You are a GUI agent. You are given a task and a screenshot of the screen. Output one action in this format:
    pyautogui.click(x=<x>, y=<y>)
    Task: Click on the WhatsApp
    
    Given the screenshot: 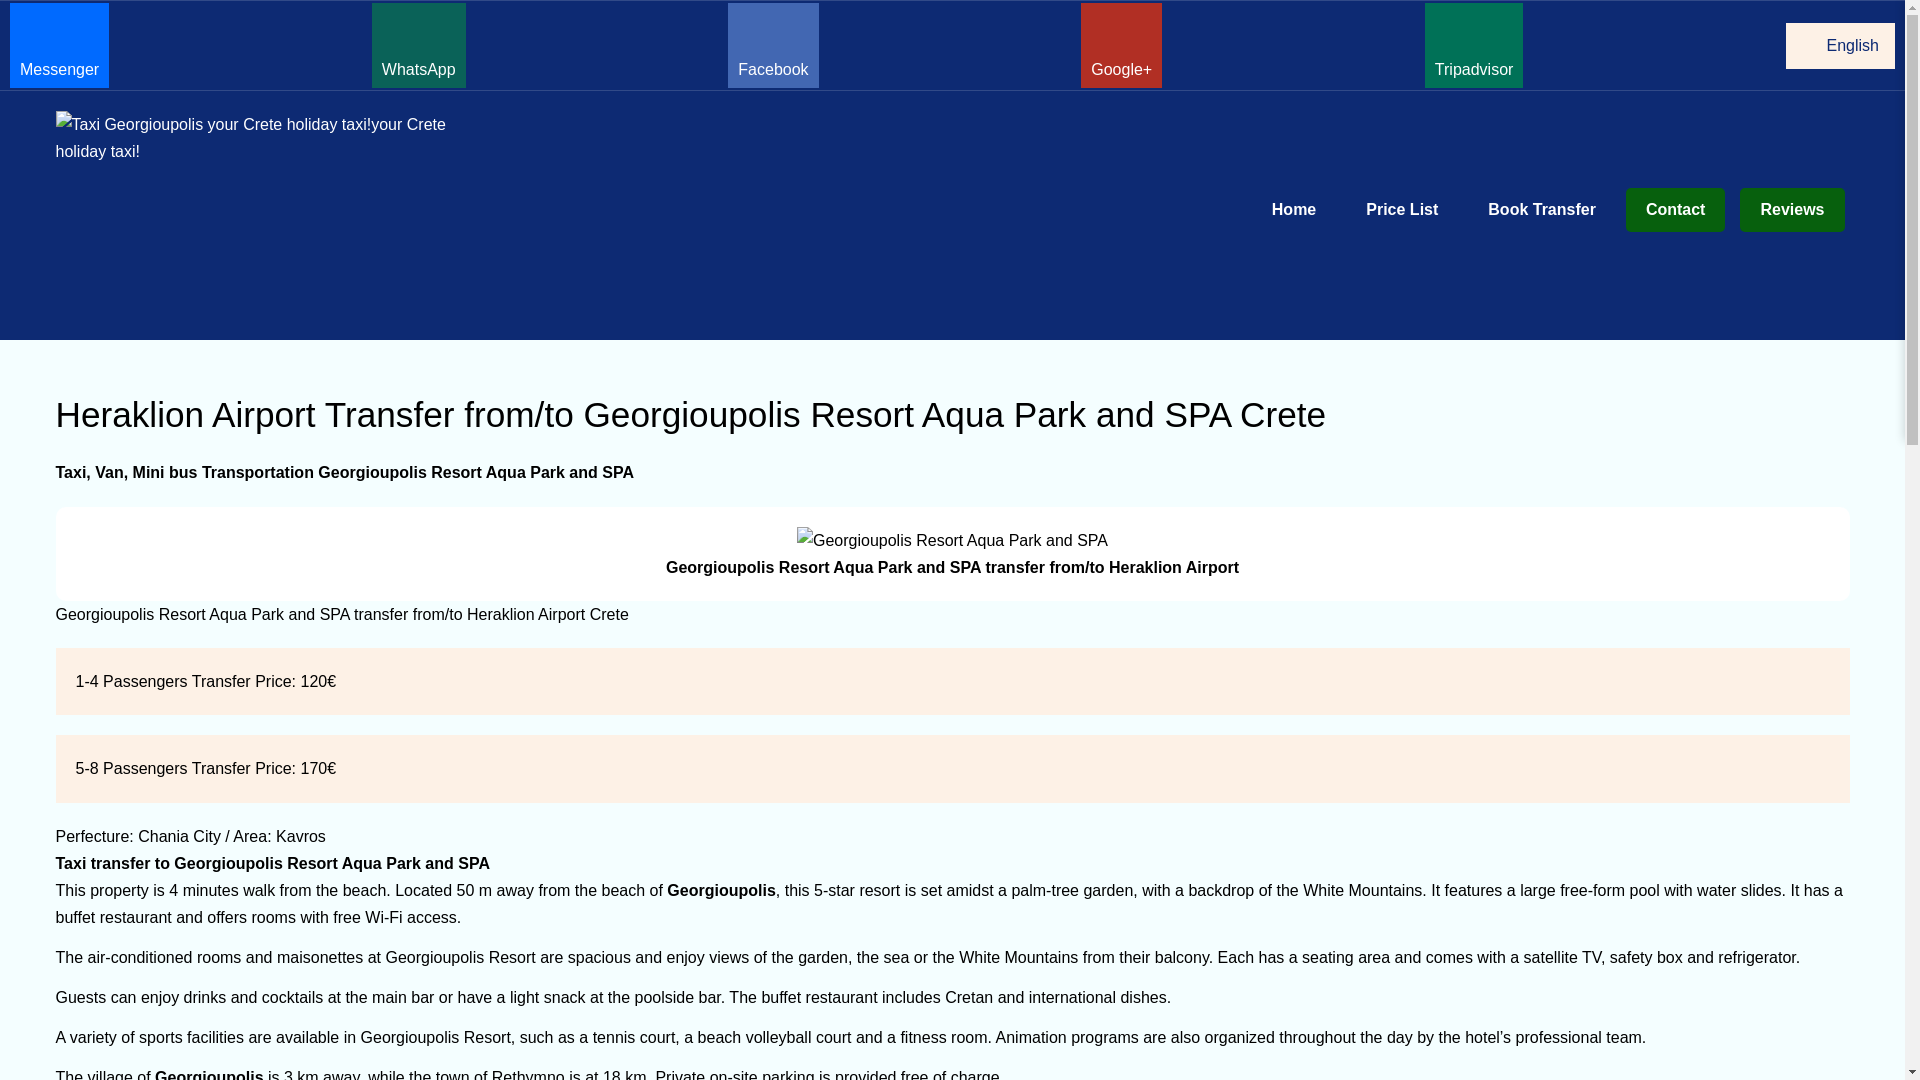 What is the action you would take?
    pyautogui.click(x=419, y=45)
    